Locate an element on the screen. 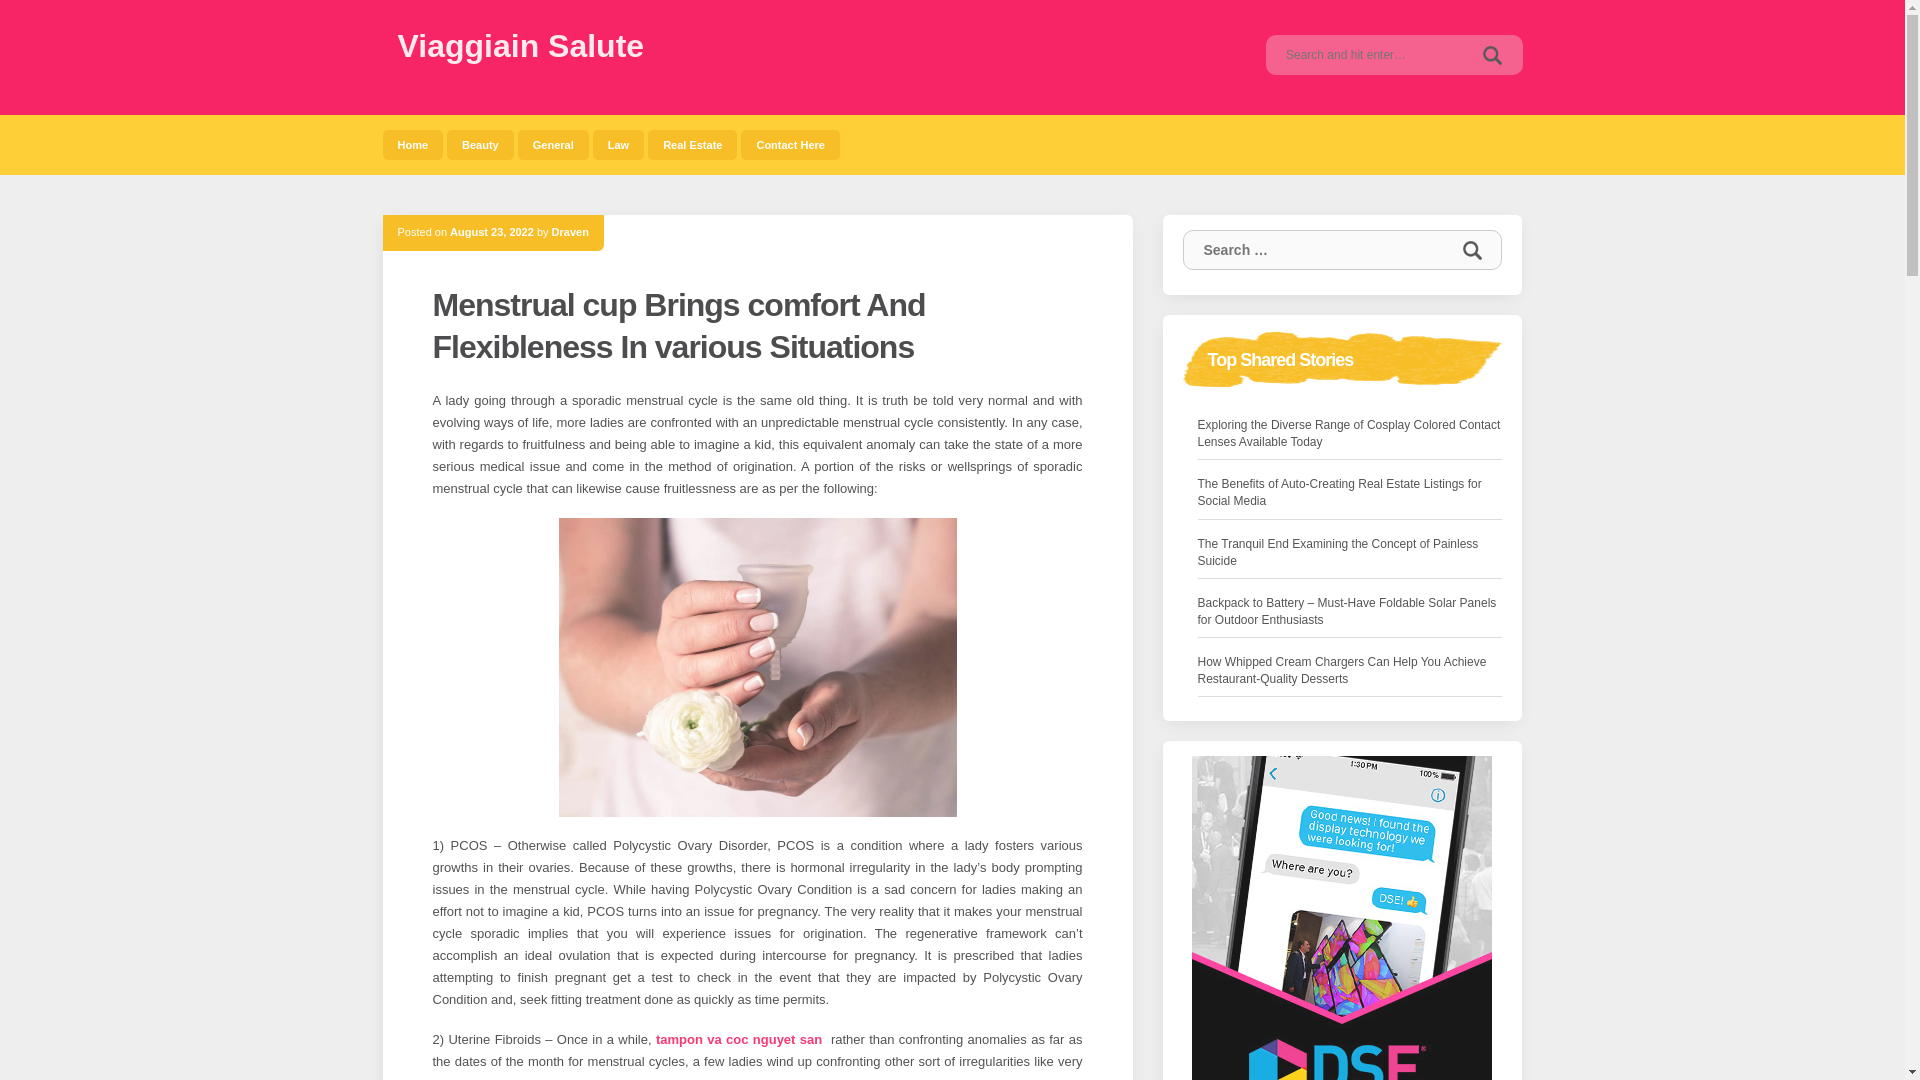 This screenshot has width=1920, height=1080. Home is located at coordinates (412, 144).